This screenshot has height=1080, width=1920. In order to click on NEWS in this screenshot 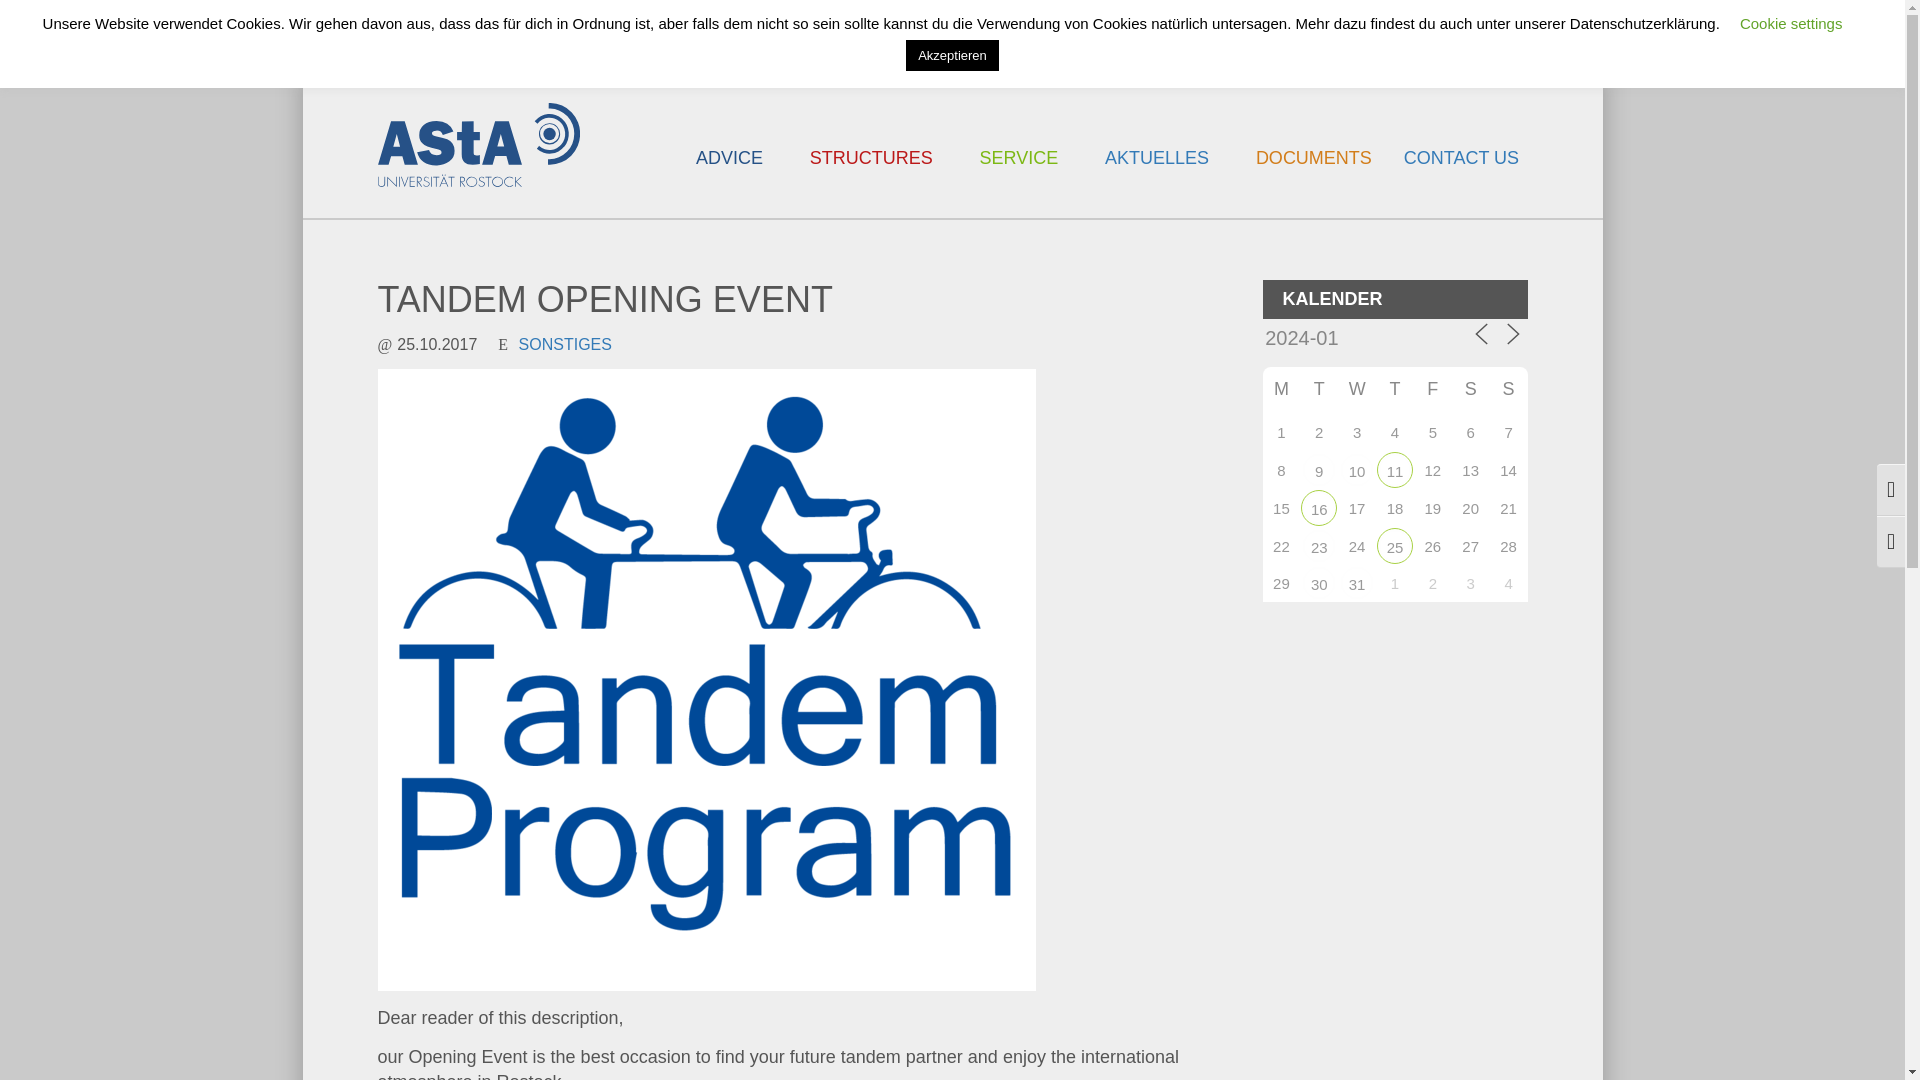, I will do `click(1304, 36)`.